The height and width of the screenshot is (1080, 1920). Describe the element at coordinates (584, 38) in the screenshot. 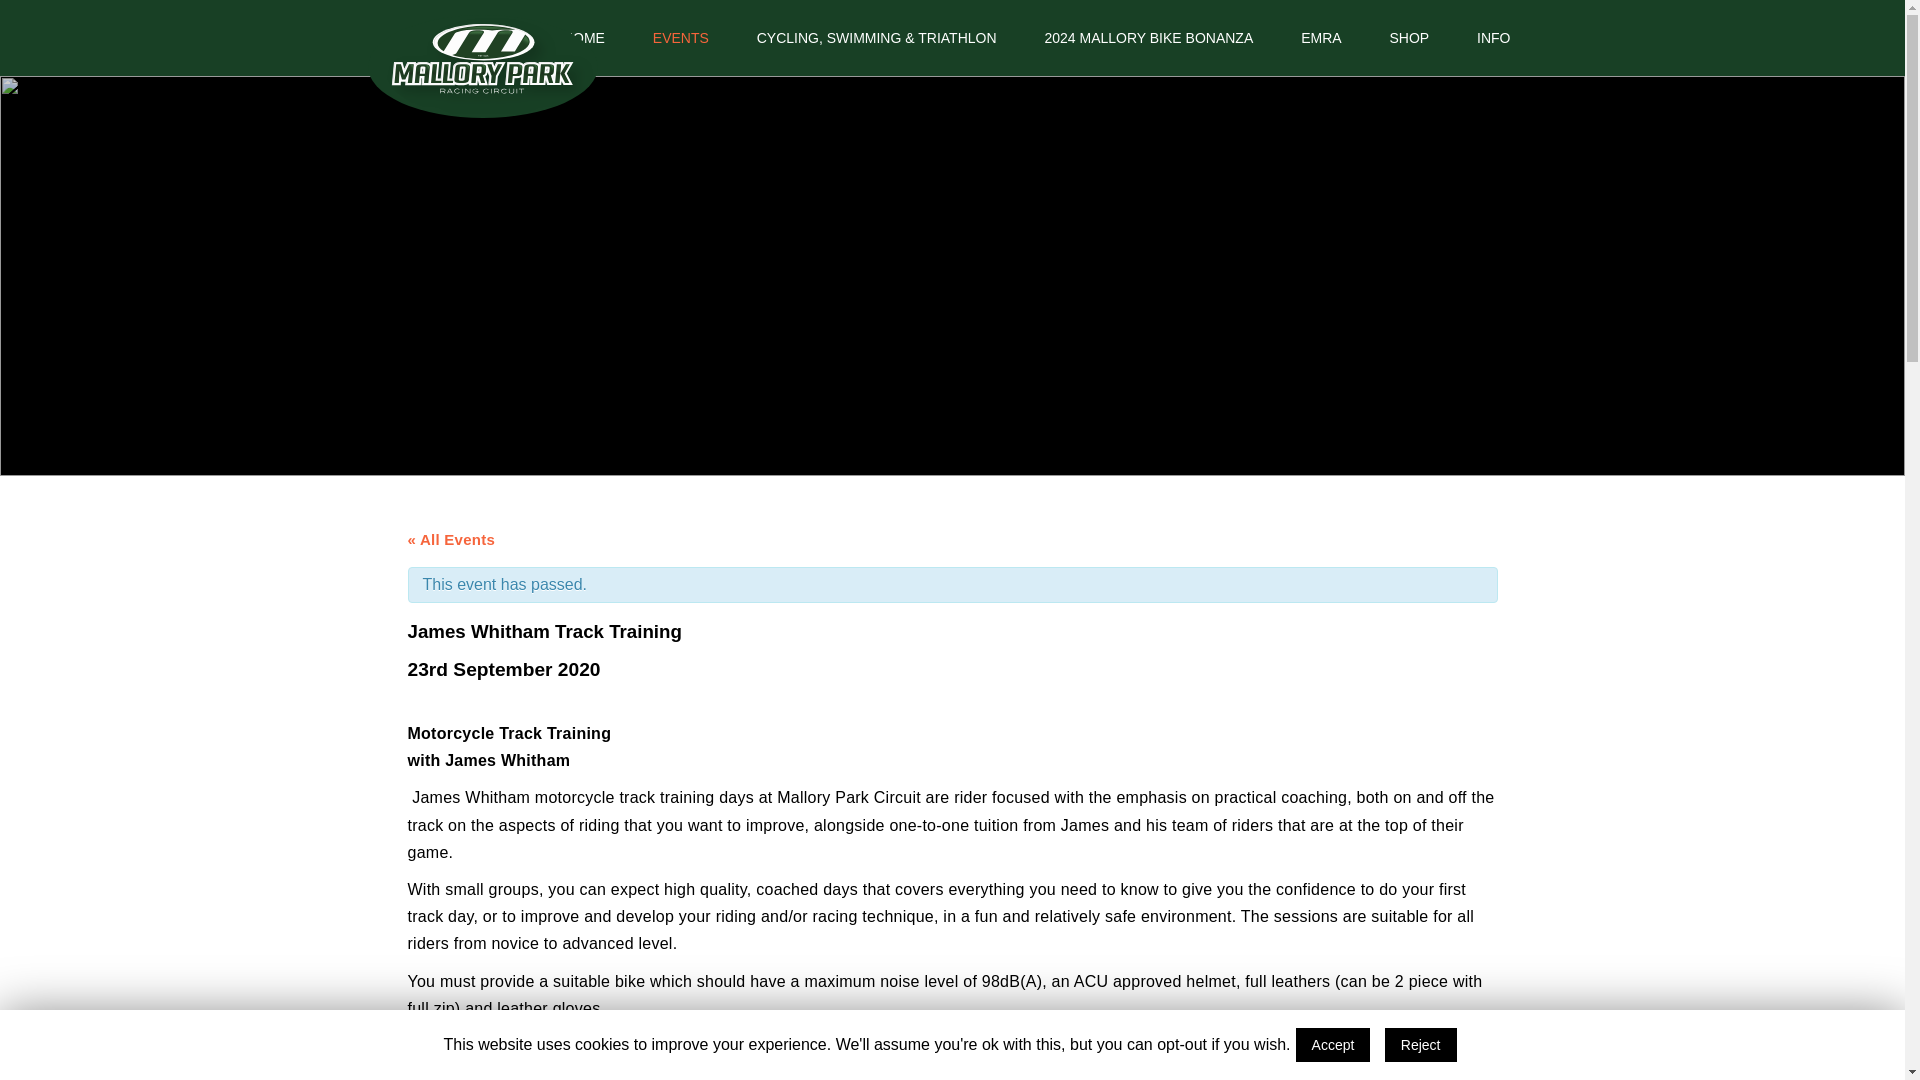

I see `HOME` at that location.